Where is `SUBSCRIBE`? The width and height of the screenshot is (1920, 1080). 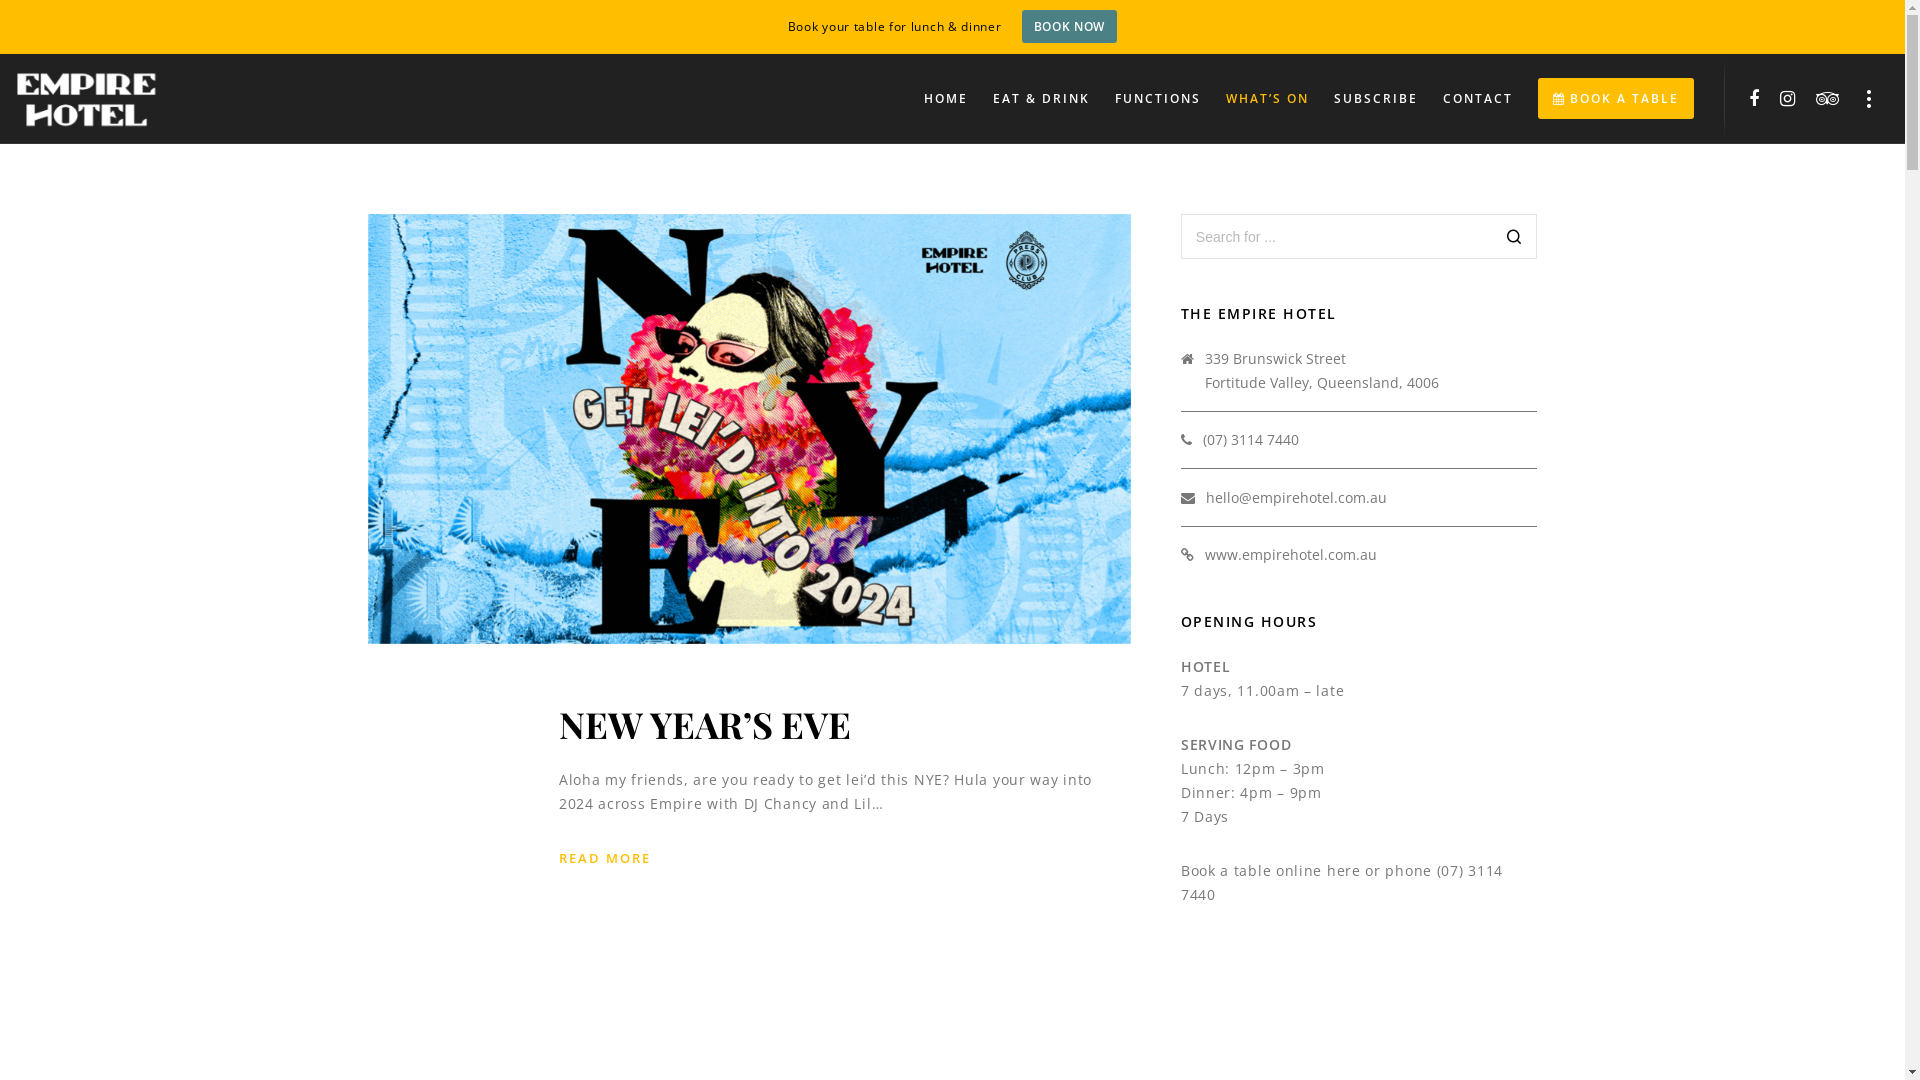
SUBSCRIBE is located at coordinates (1364, 99).